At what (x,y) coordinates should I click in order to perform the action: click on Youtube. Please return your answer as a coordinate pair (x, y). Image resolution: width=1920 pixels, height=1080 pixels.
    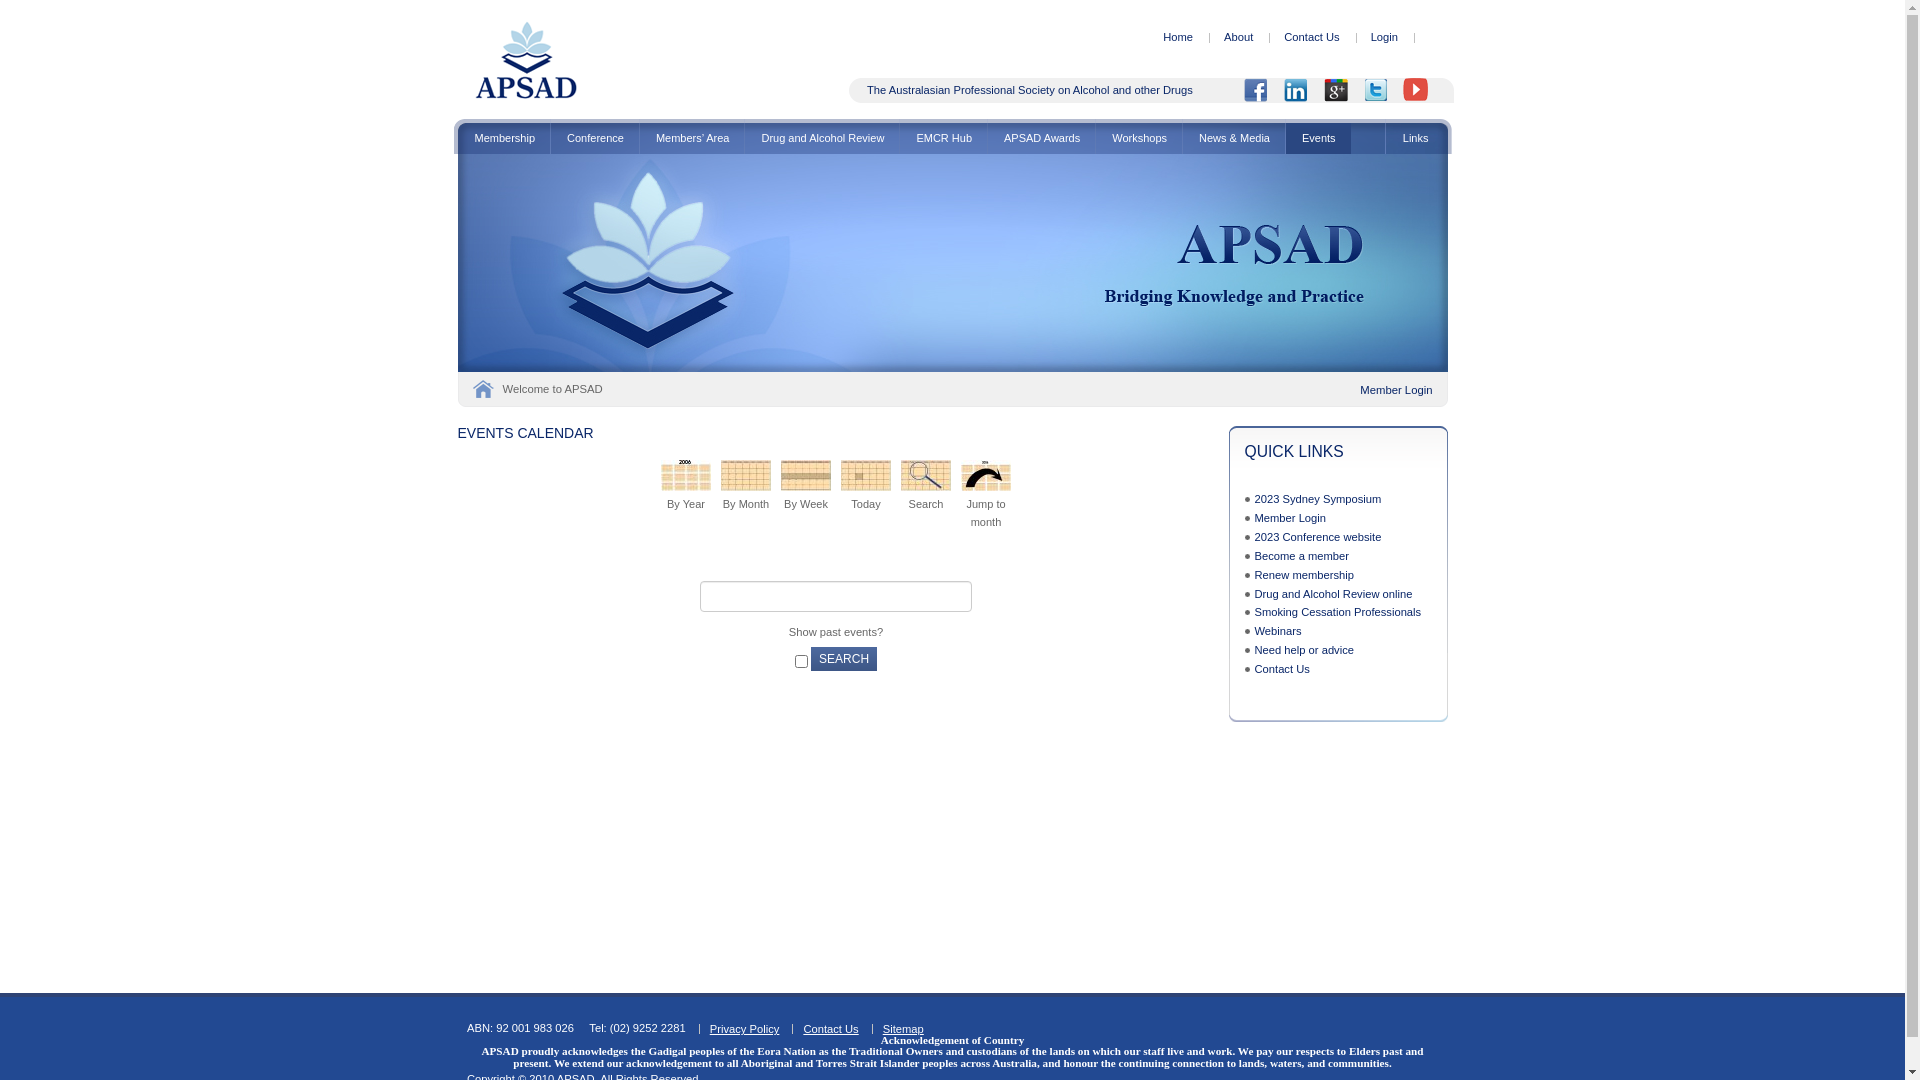
    Looking at the image, I should click on (1423, 90).